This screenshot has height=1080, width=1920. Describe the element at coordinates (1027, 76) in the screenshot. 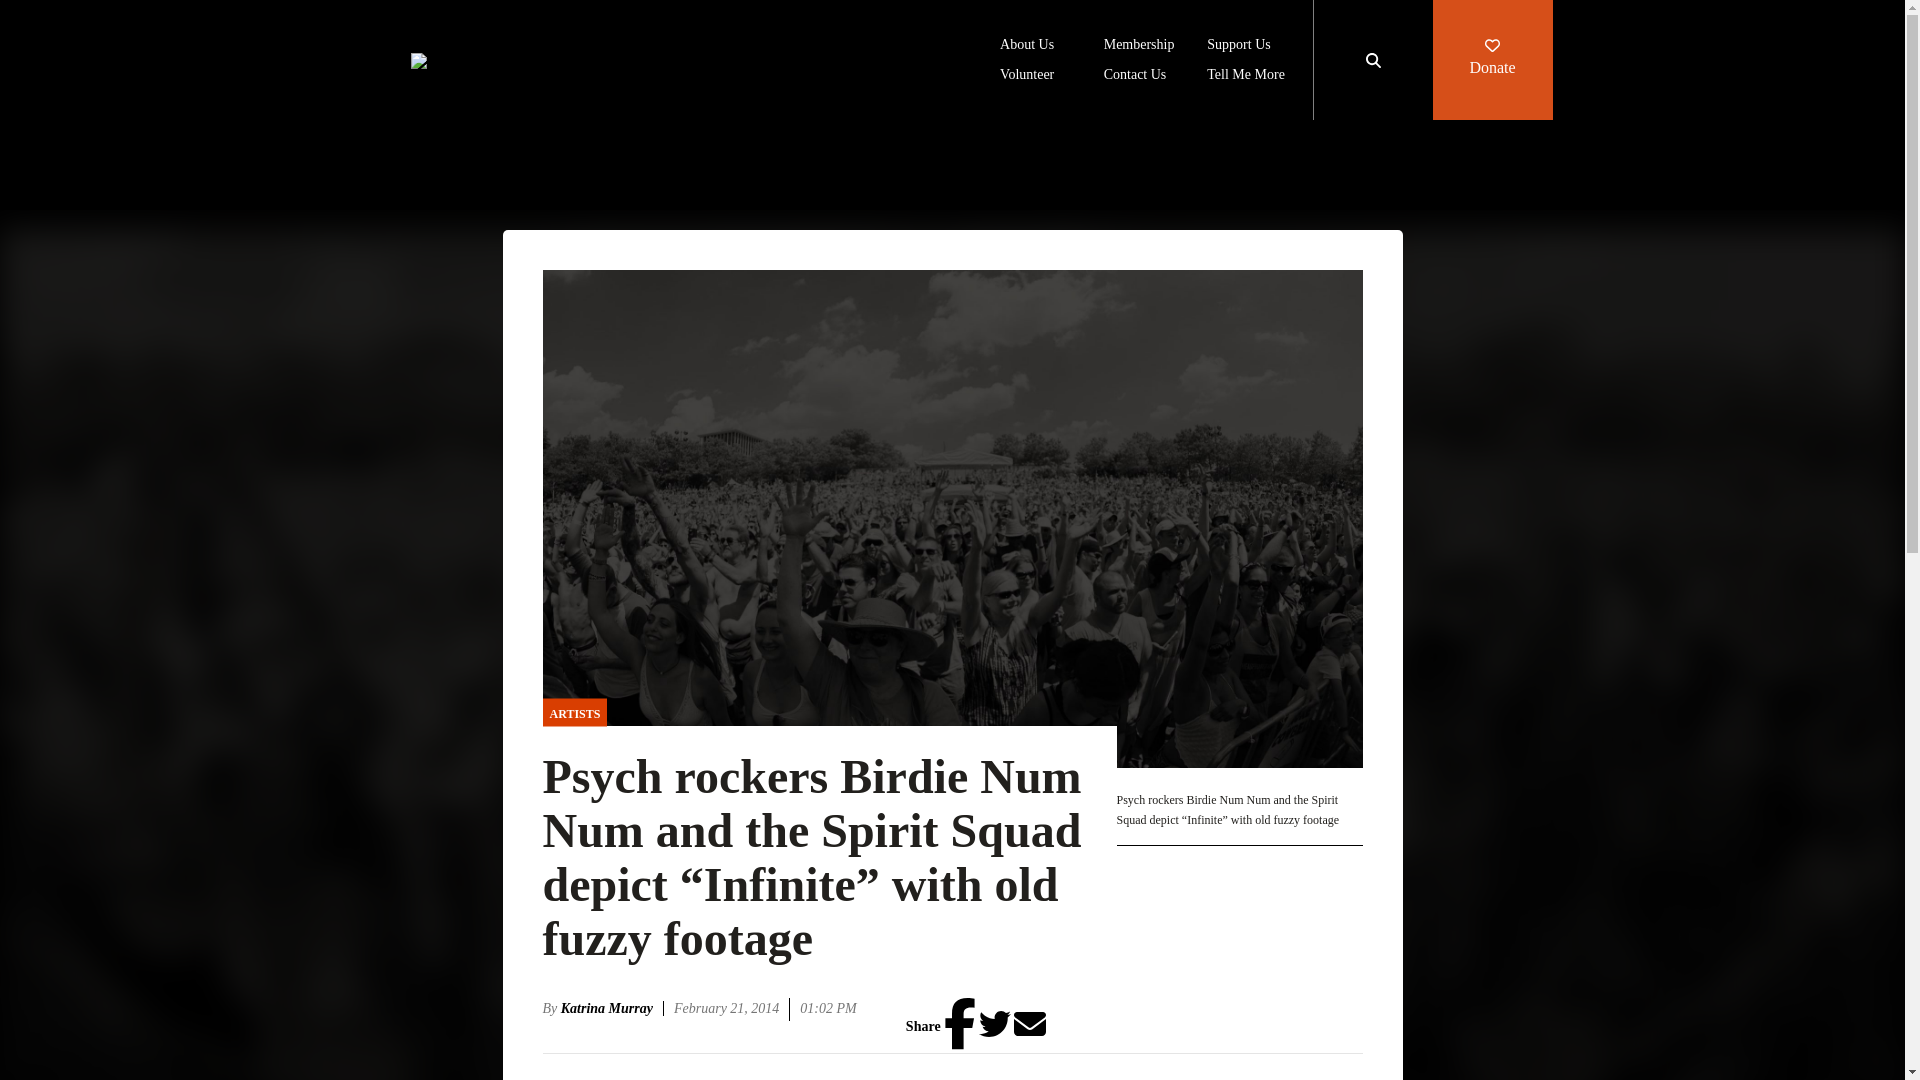

I see `Volunteer` at that location.